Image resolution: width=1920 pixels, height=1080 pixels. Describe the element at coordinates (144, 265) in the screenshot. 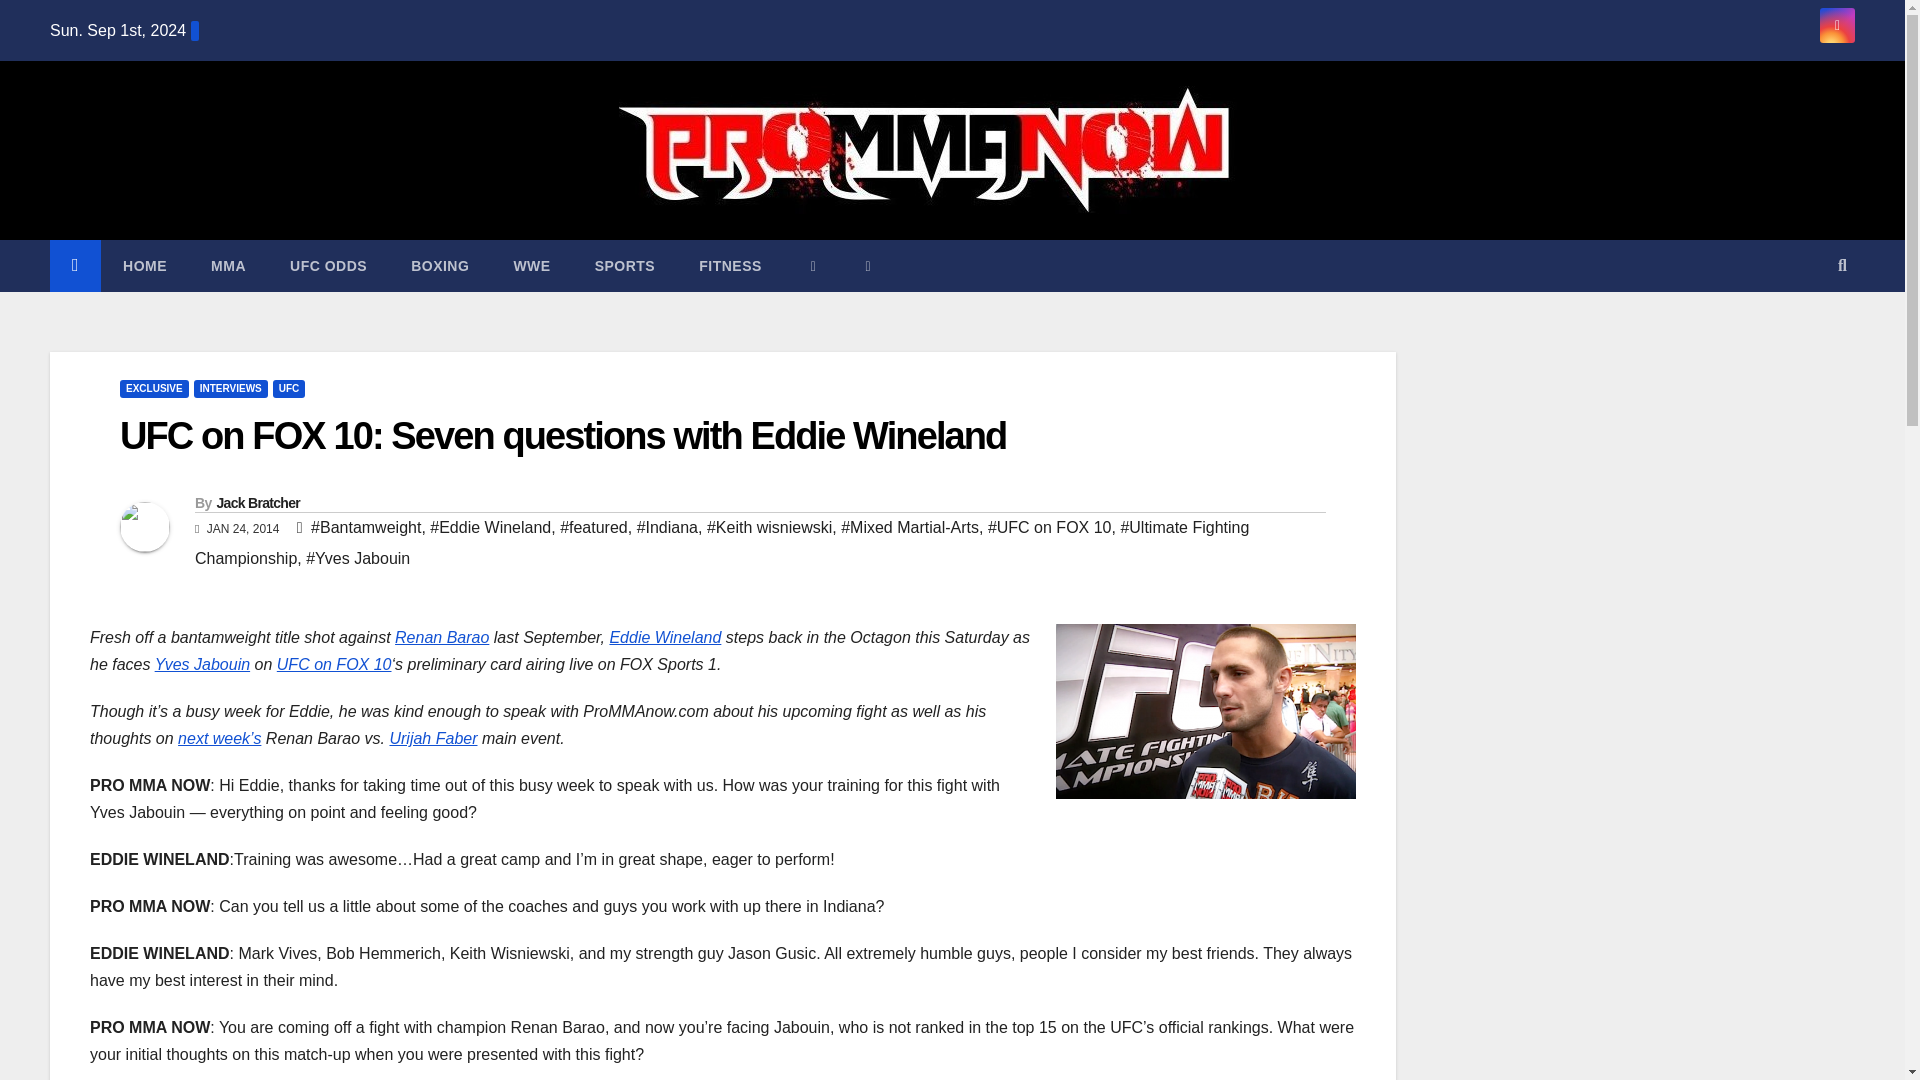

I see `Home` at that location.